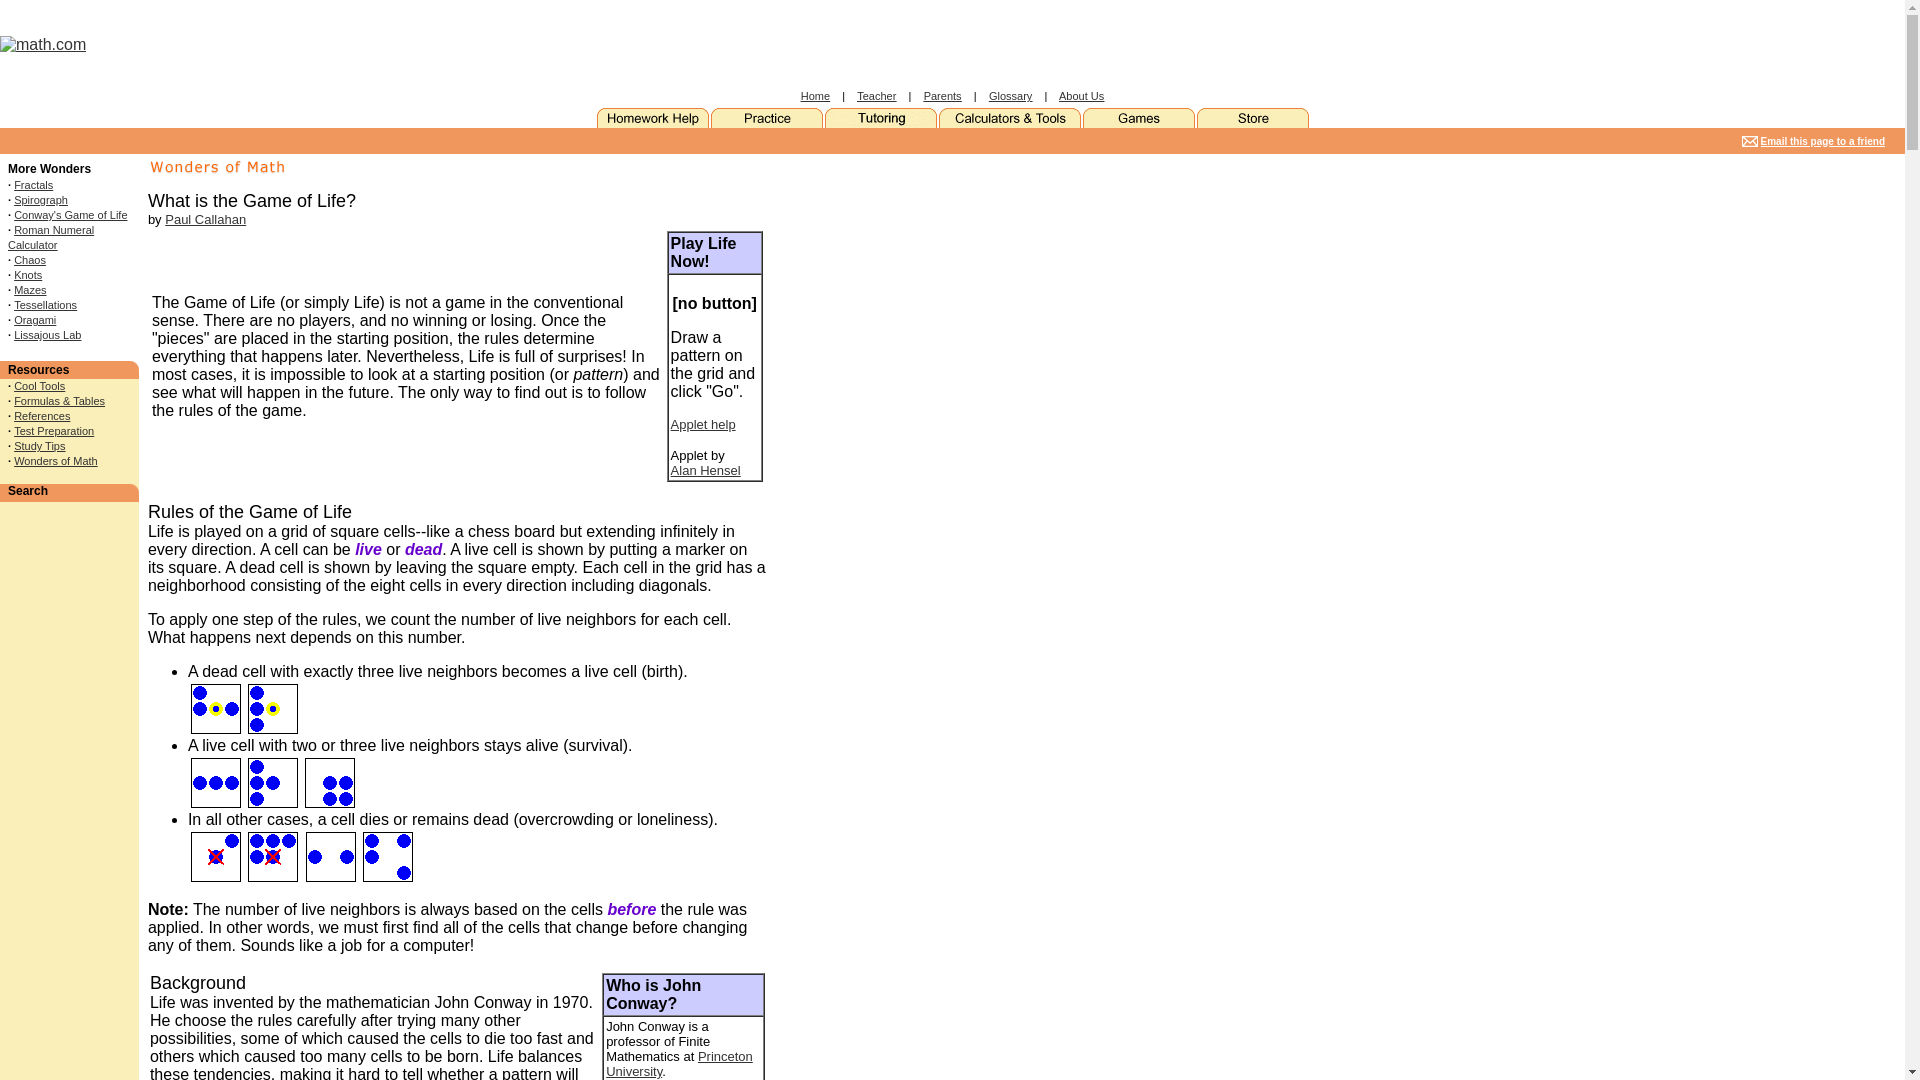 This screenshot has width=1920, height=1080. What do you see at coordinates (565, 44) in the screenshot?
I see `Advertisement` at bounding box center [565, 44].